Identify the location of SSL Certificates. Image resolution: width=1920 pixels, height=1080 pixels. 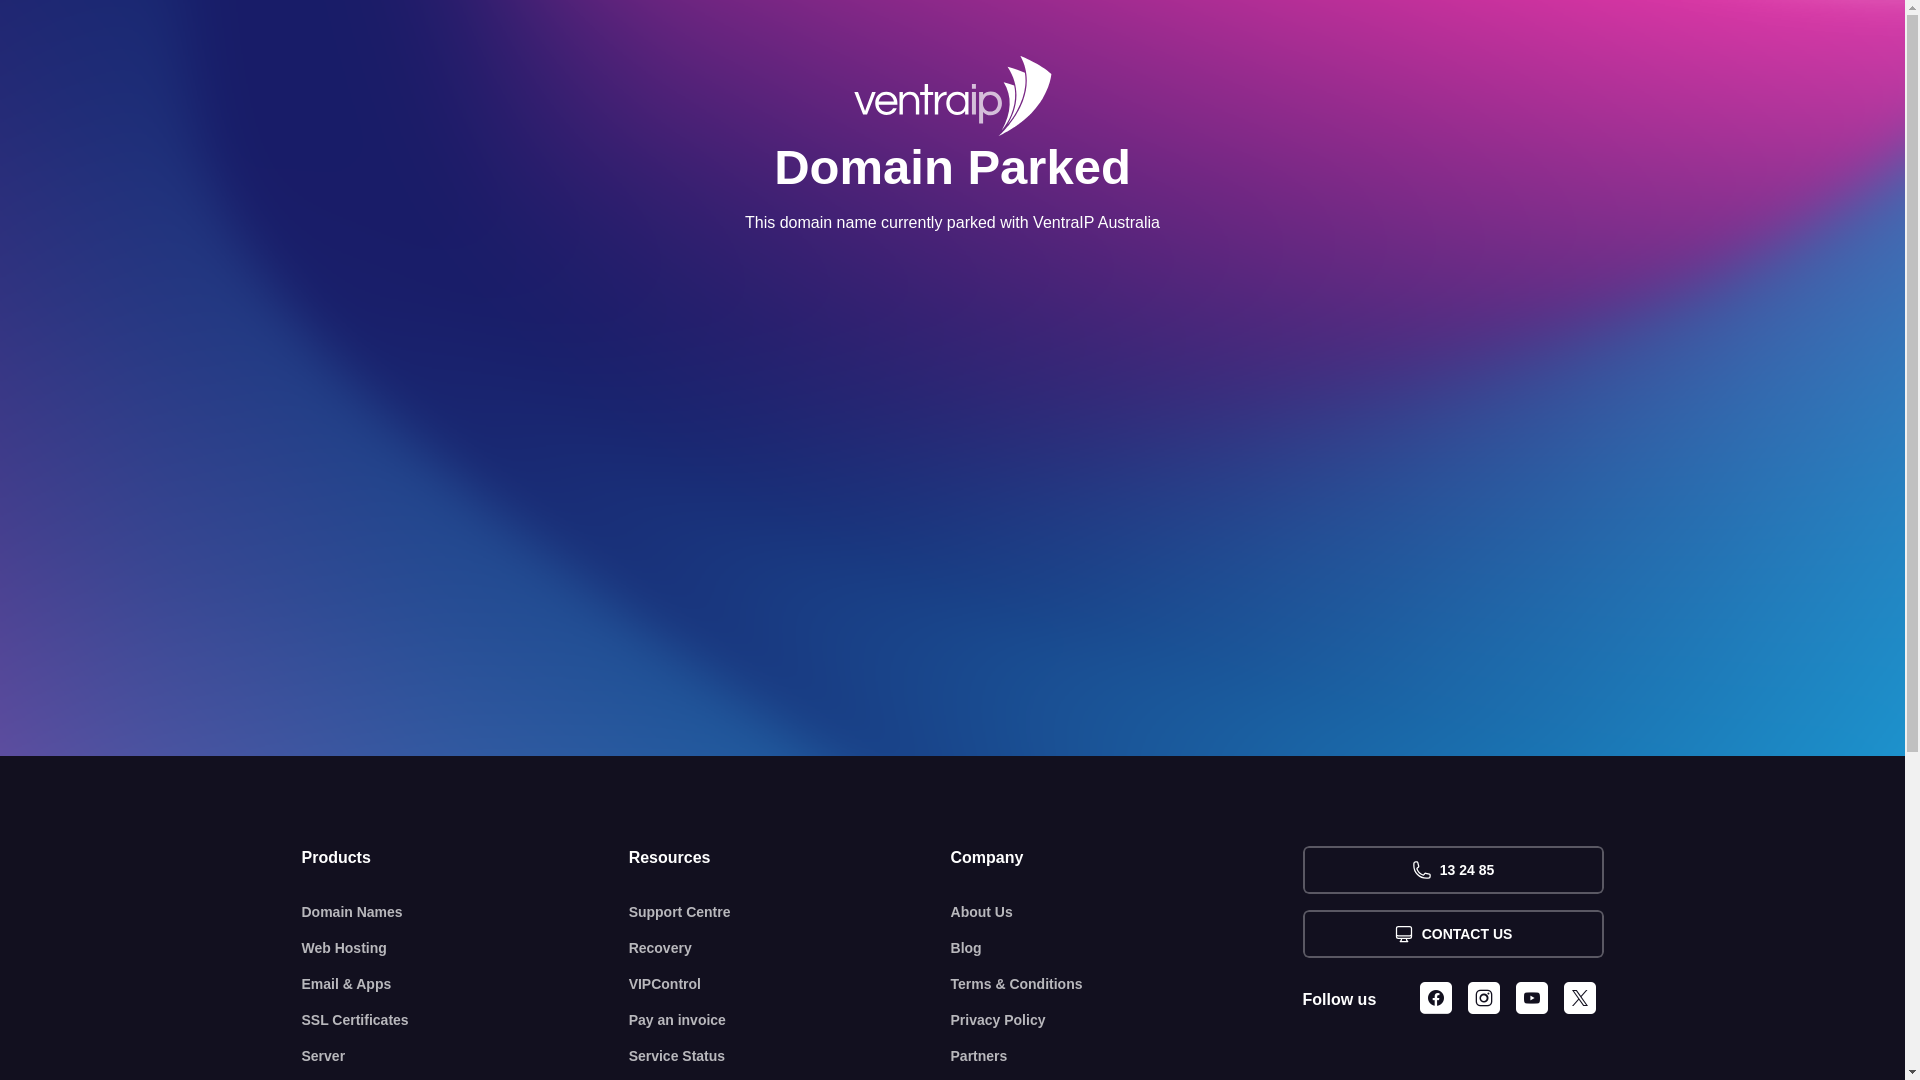
(466, 1020).